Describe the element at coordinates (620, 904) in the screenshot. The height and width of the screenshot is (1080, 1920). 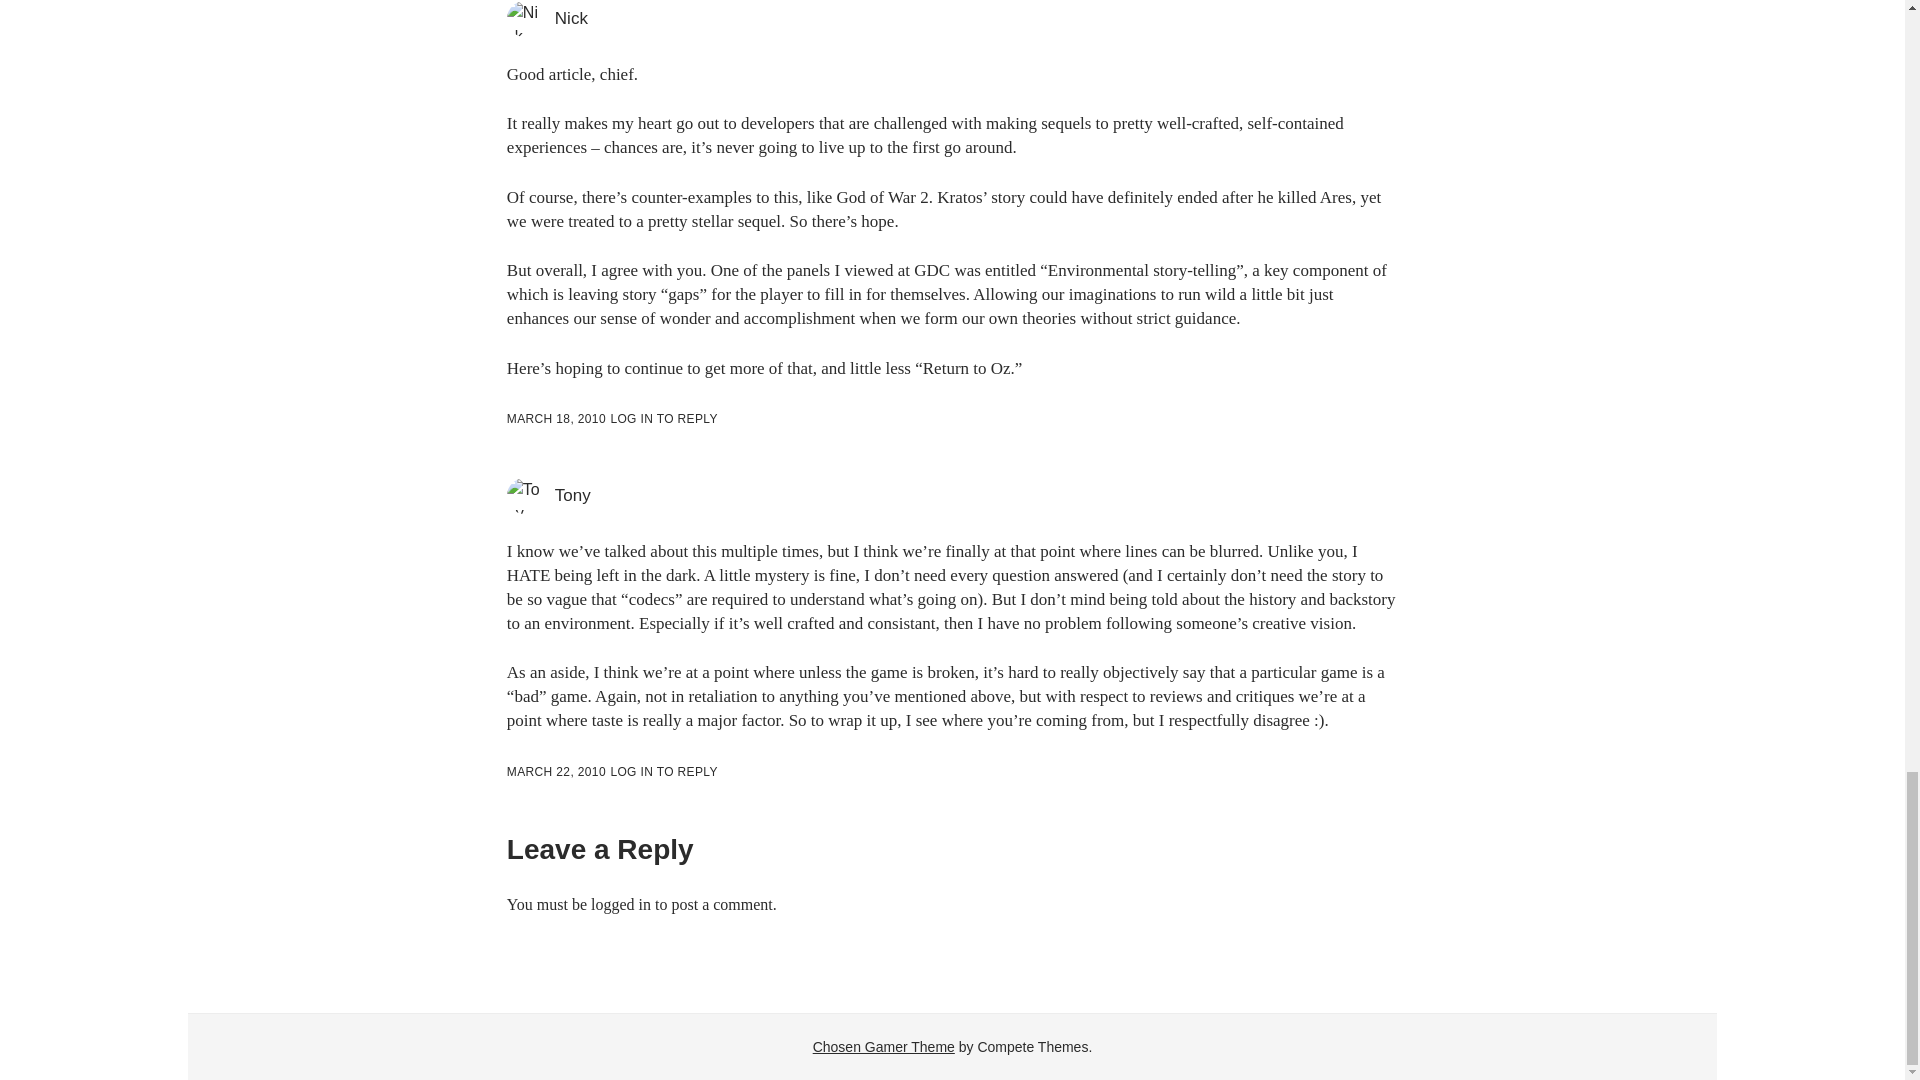
I see `logged in` at that location.